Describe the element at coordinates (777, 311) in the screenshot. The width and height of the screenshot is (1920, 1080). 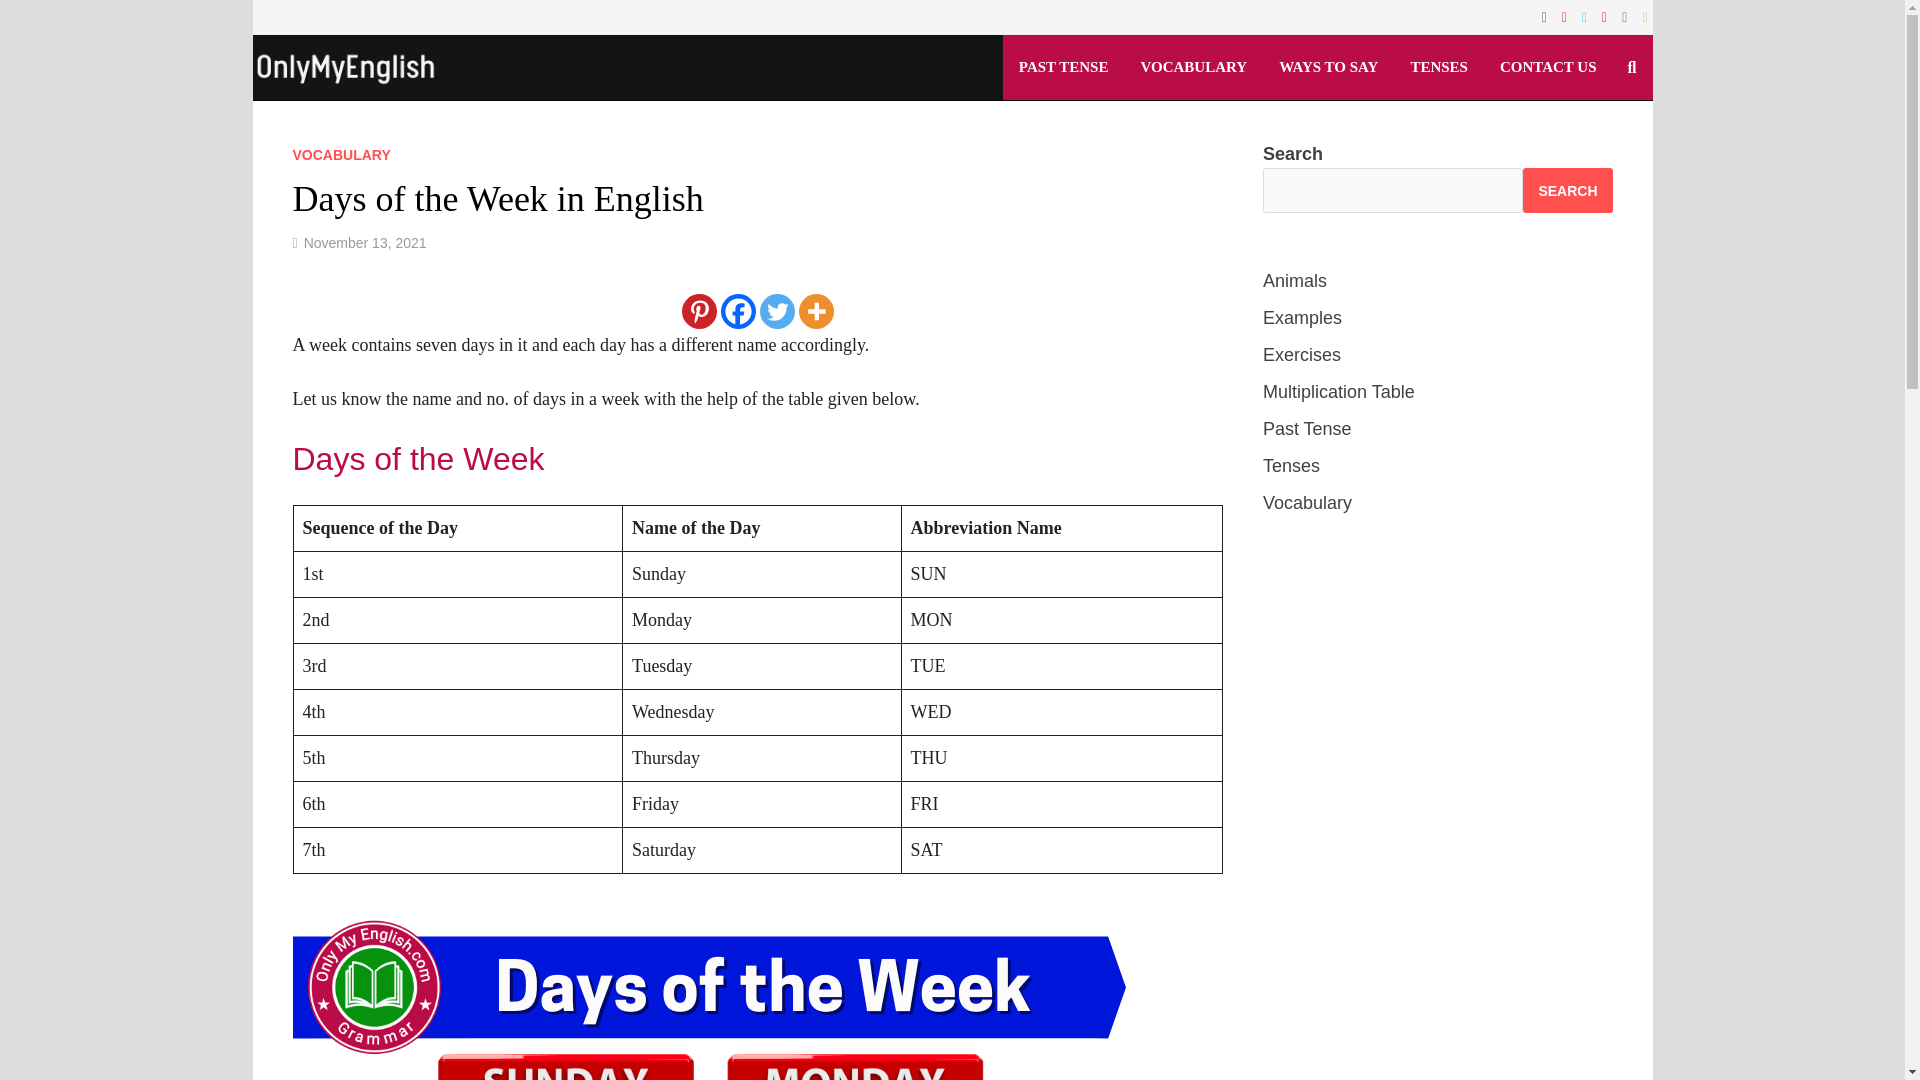
I see `Twitter` at that location.